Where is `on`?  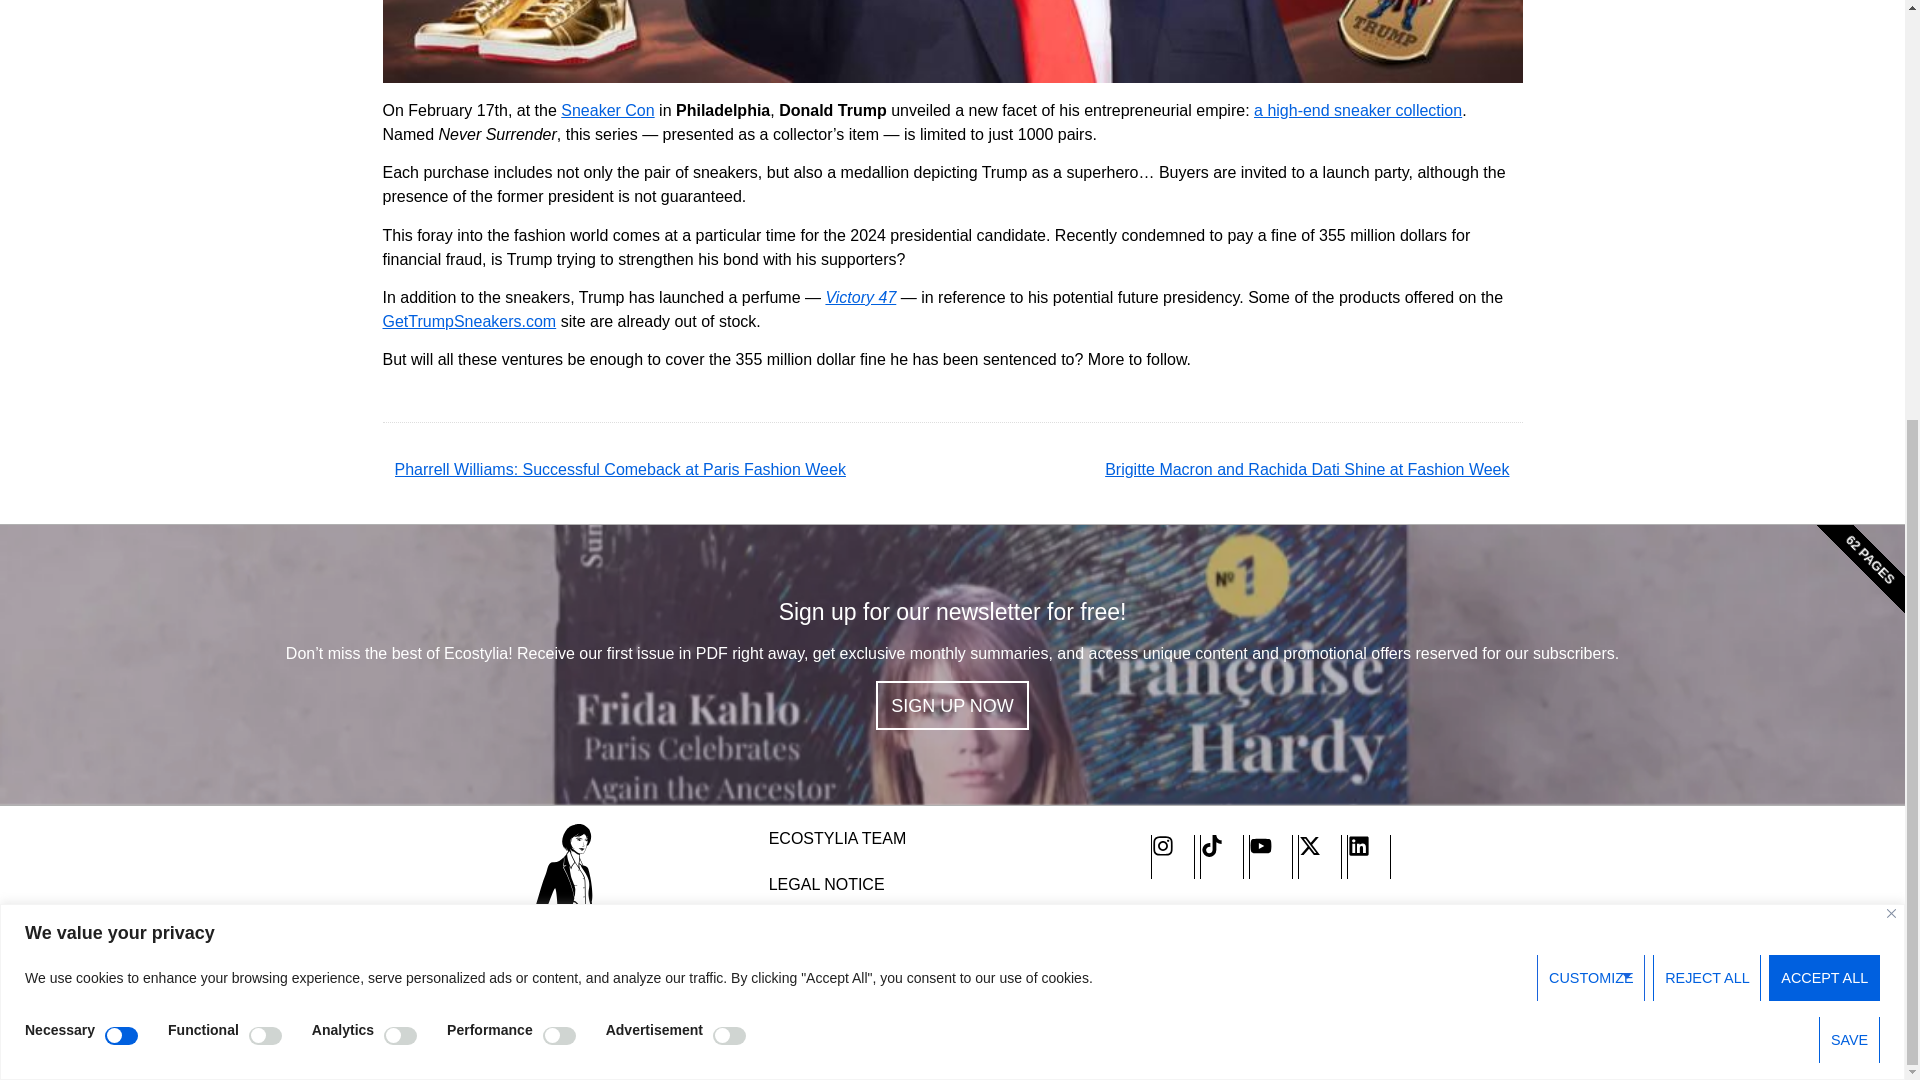
on is located at coordinates (400, 356).